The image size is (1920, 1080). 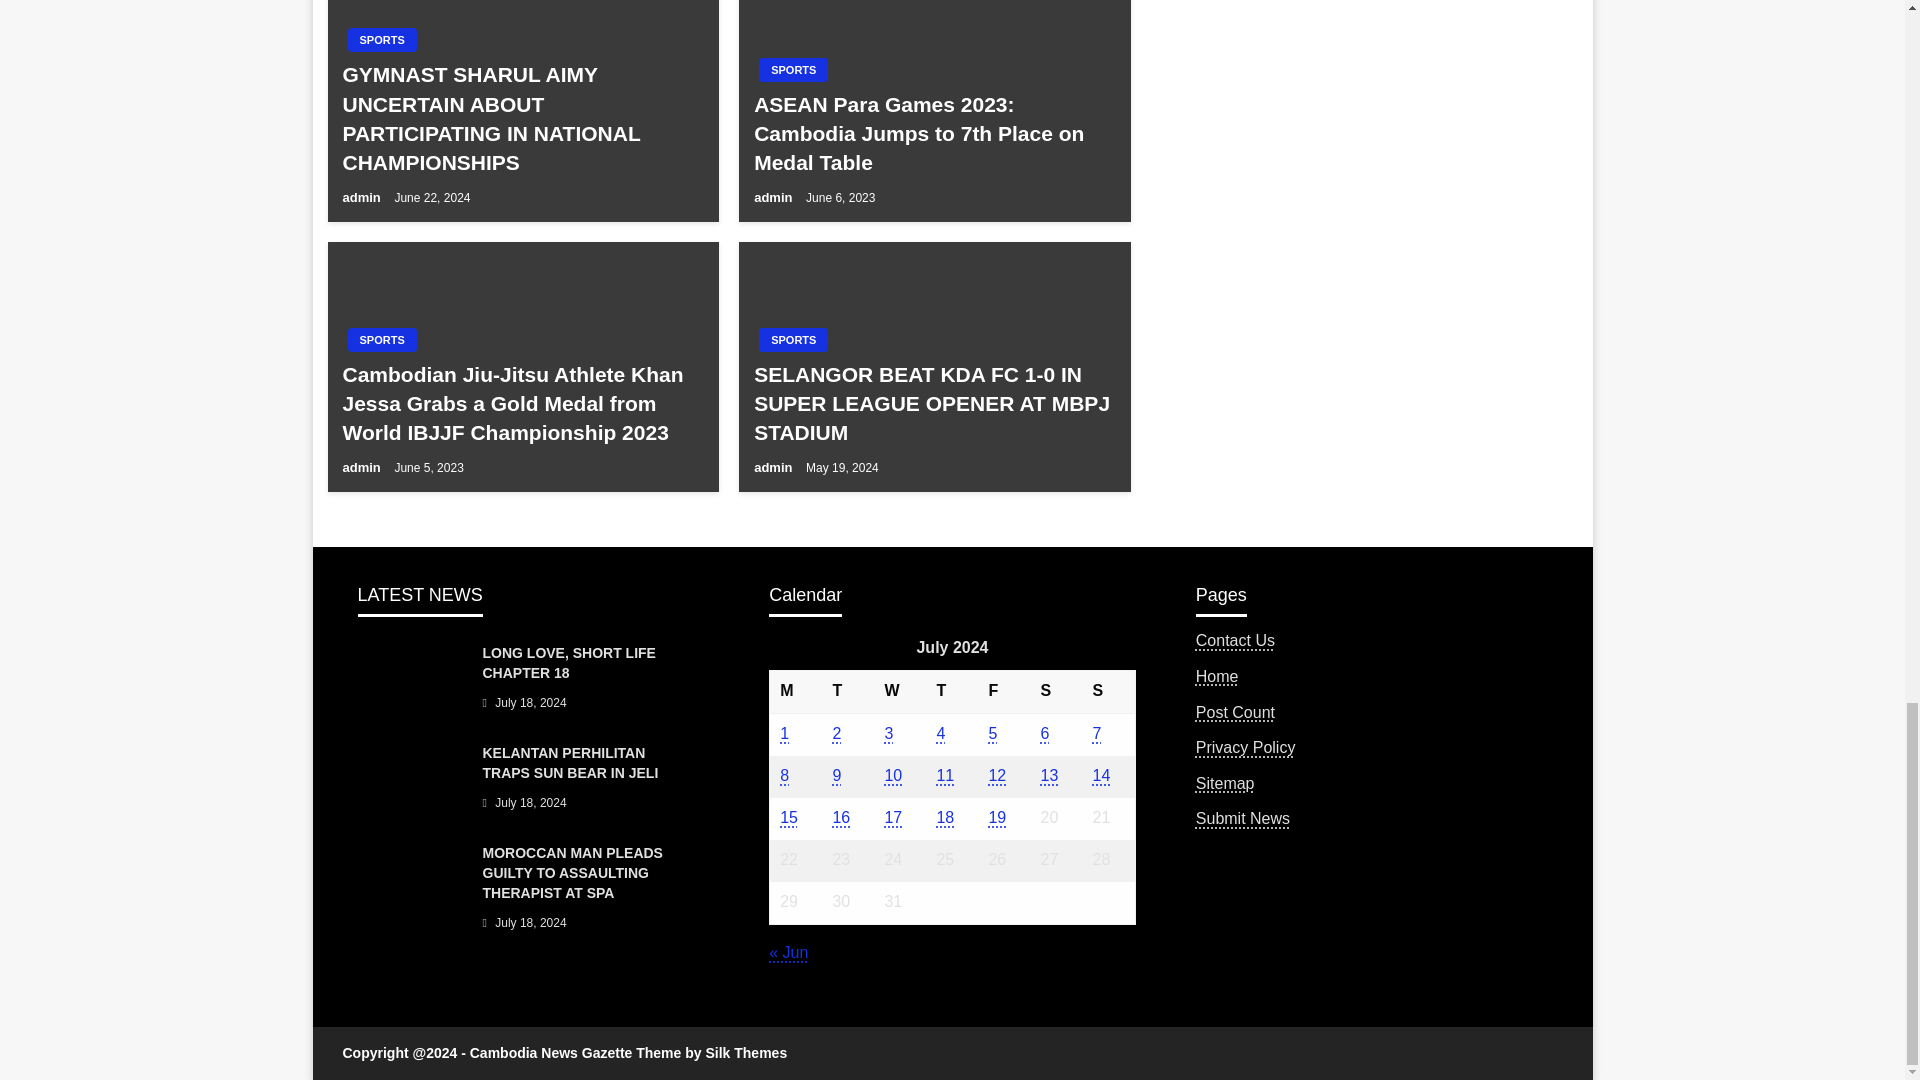 I want to click on SPORTS, so click(x=792, y=70).